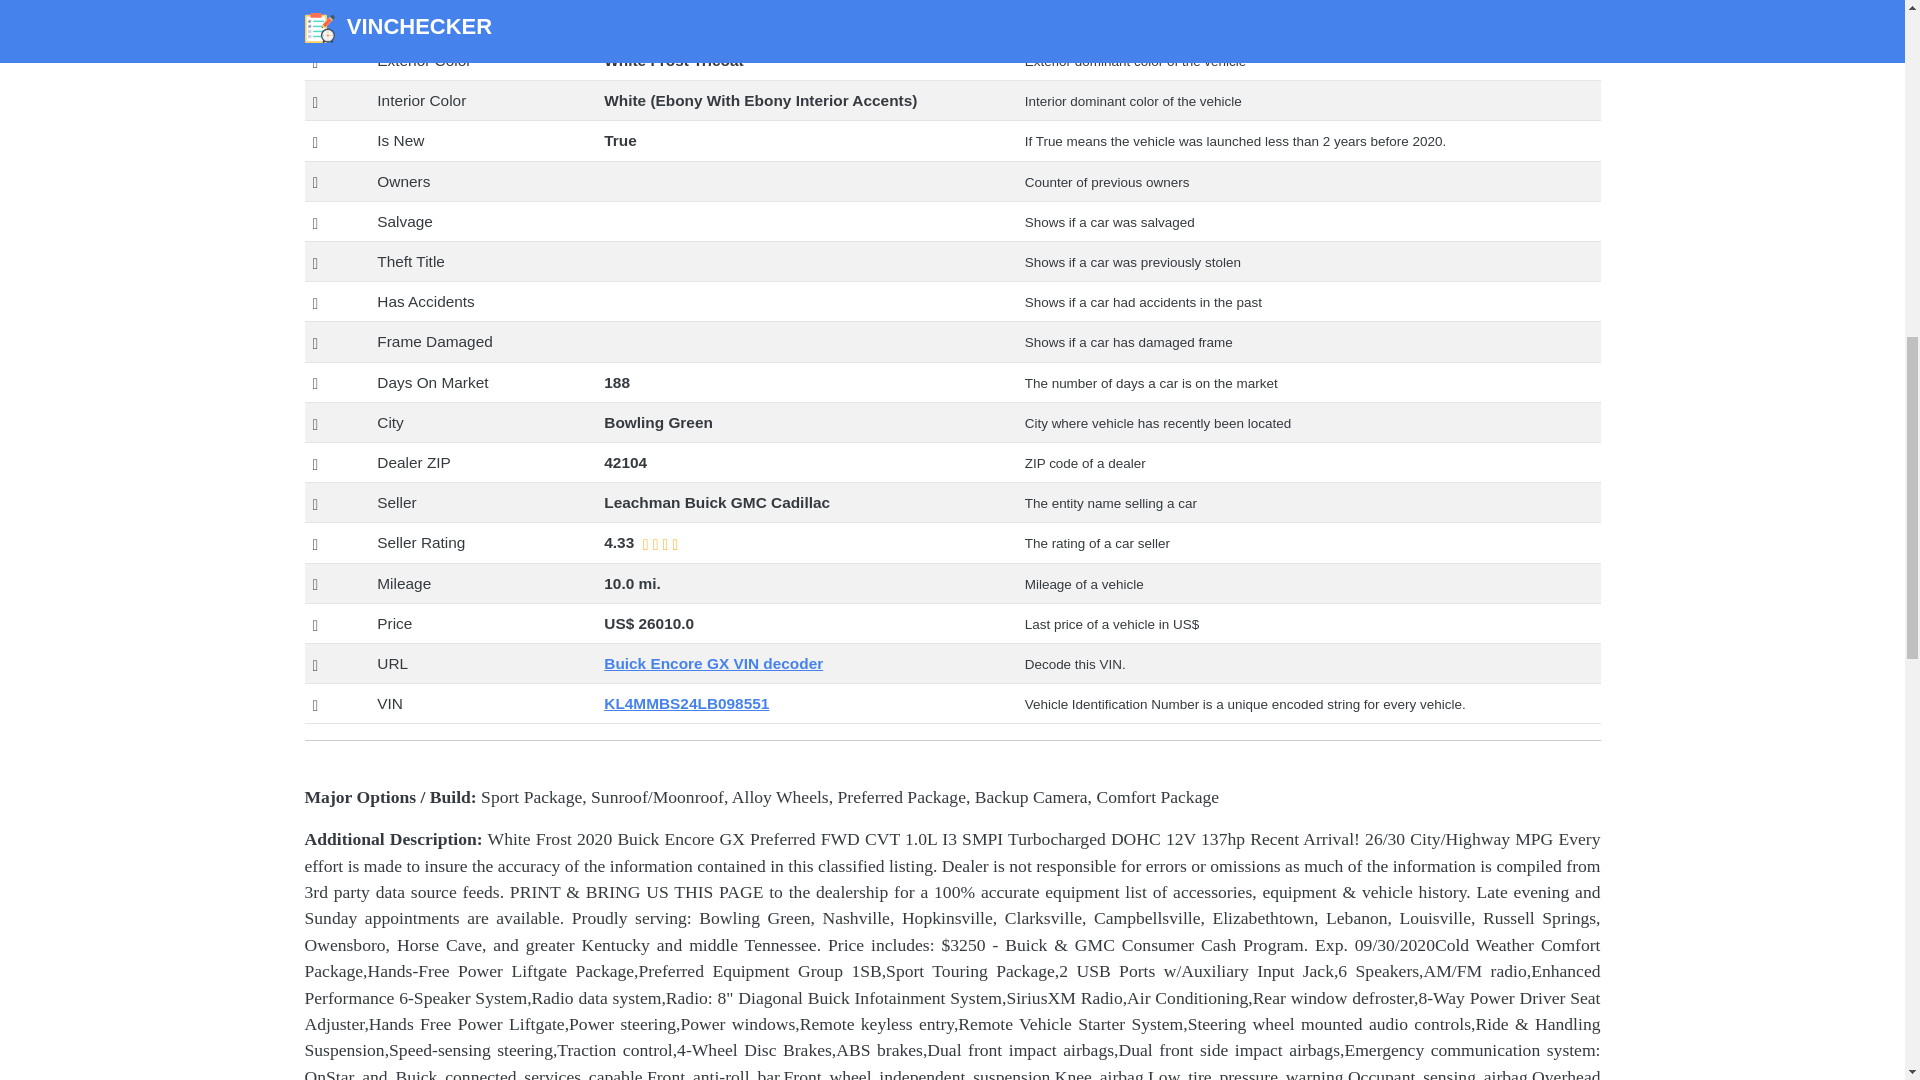 This screenshot has height=1080, width=1920. What do you see at coordinates (714, 662) in the screenshot?
I see `Buick Encore GX VIN decoder` at bounding box center [714, 662].